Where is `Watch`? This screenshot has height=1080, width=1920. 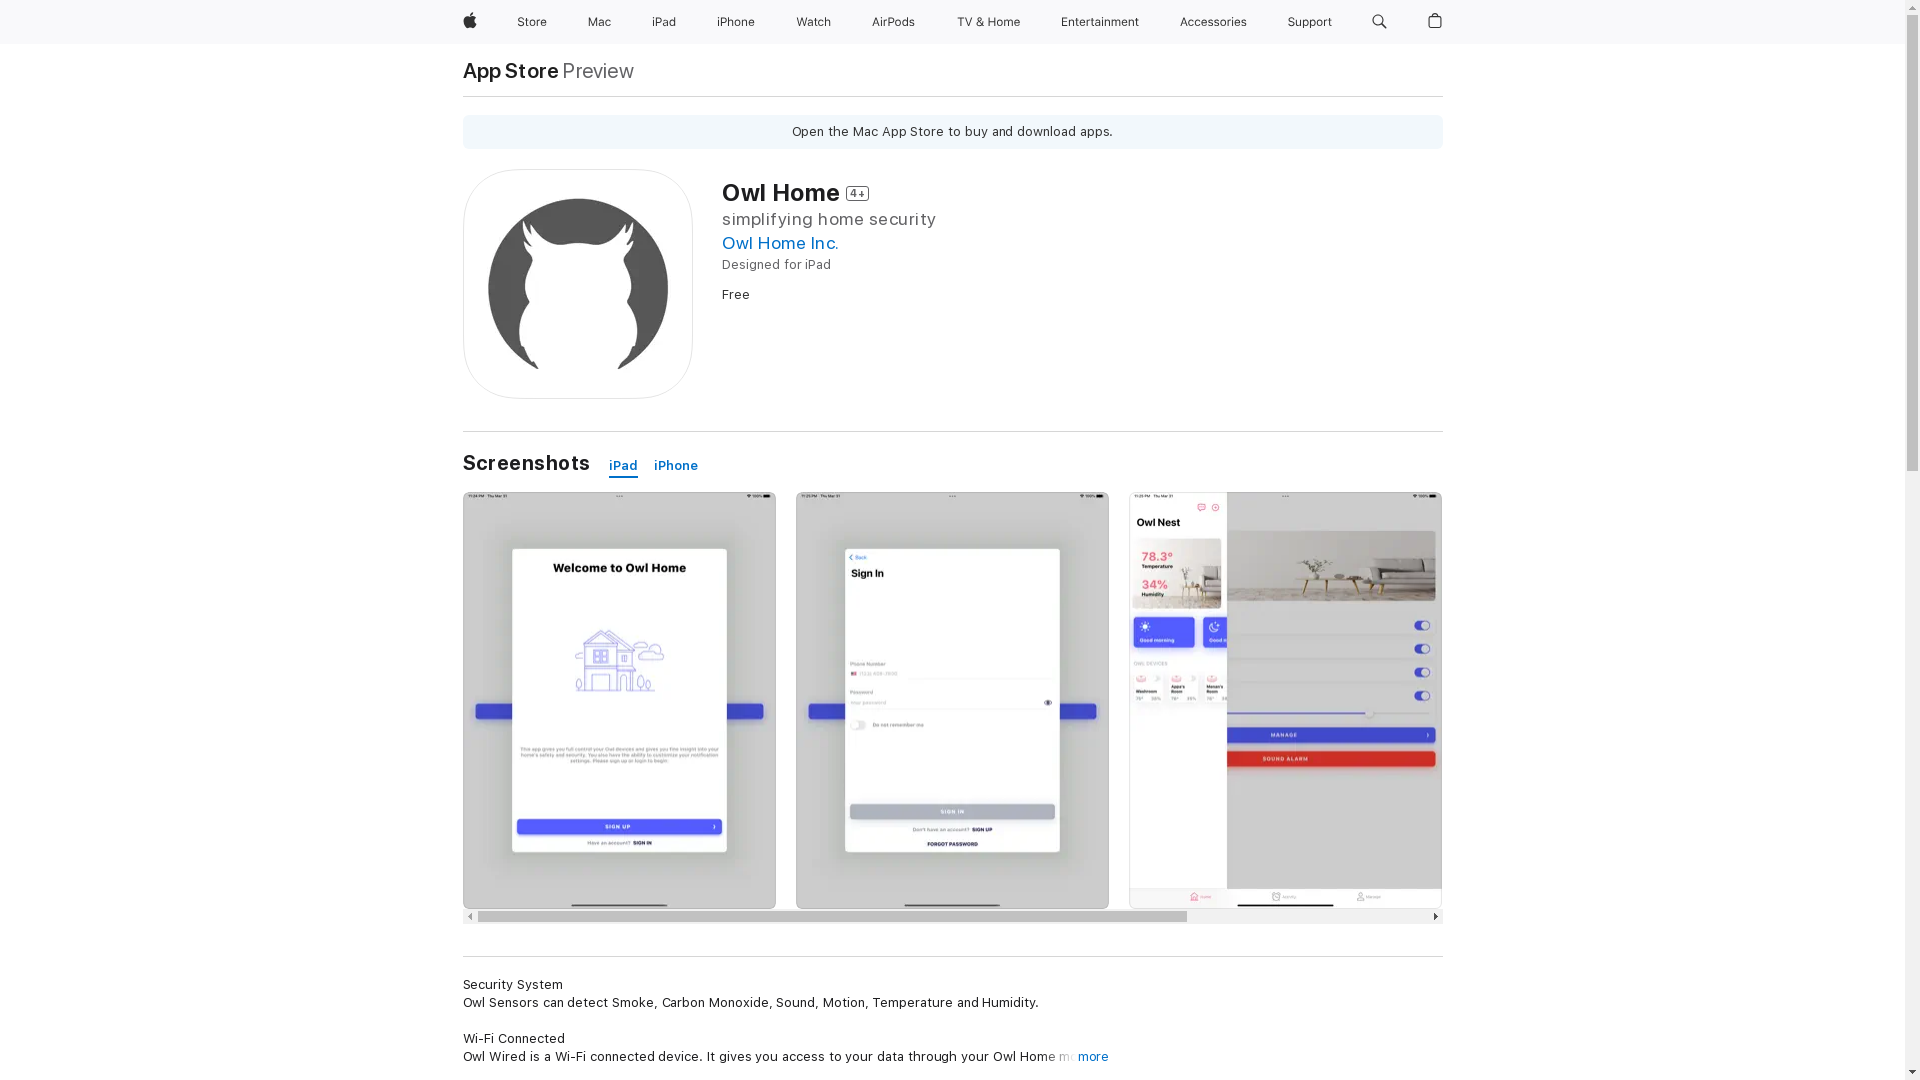 Watch is located at coordinates (814, 22).